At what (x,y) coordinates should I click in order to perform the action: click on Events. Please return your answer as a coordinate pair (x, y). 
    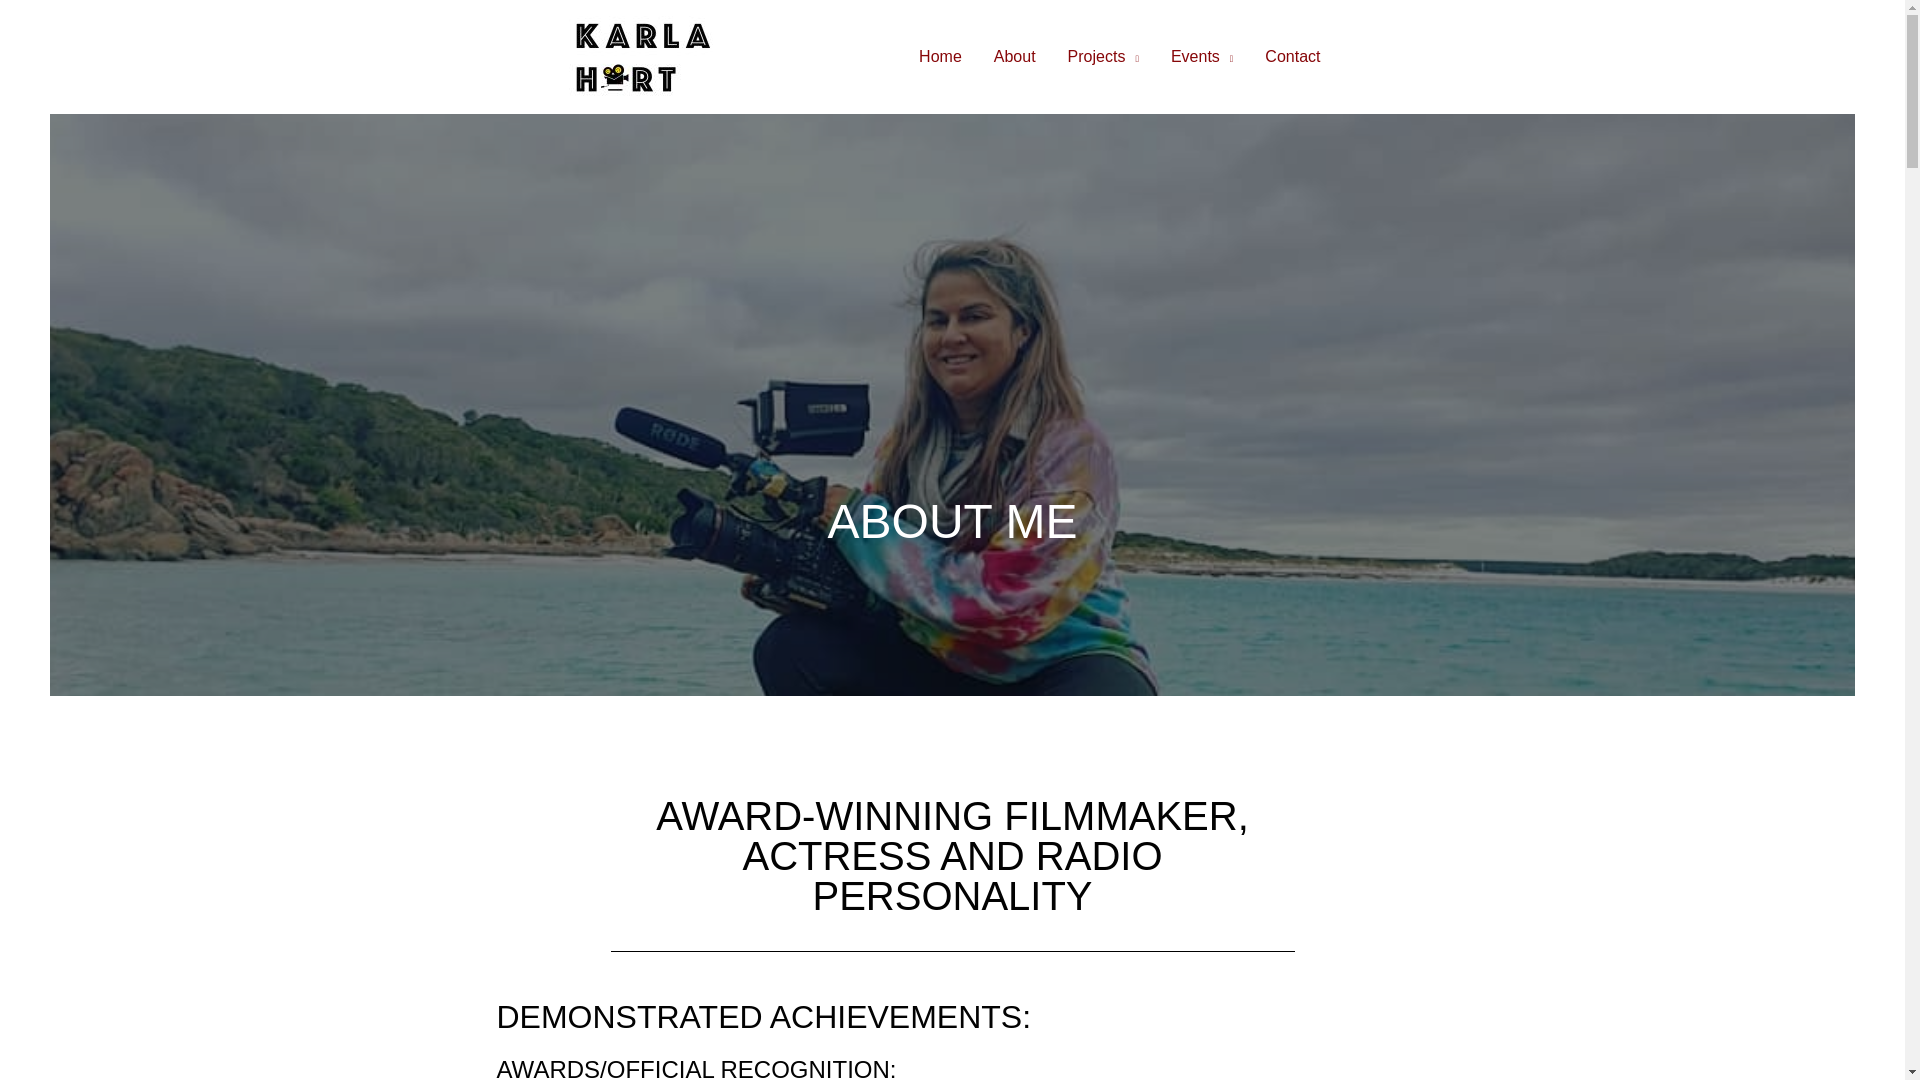
    Looking at the image, I should click on (1202, 56).